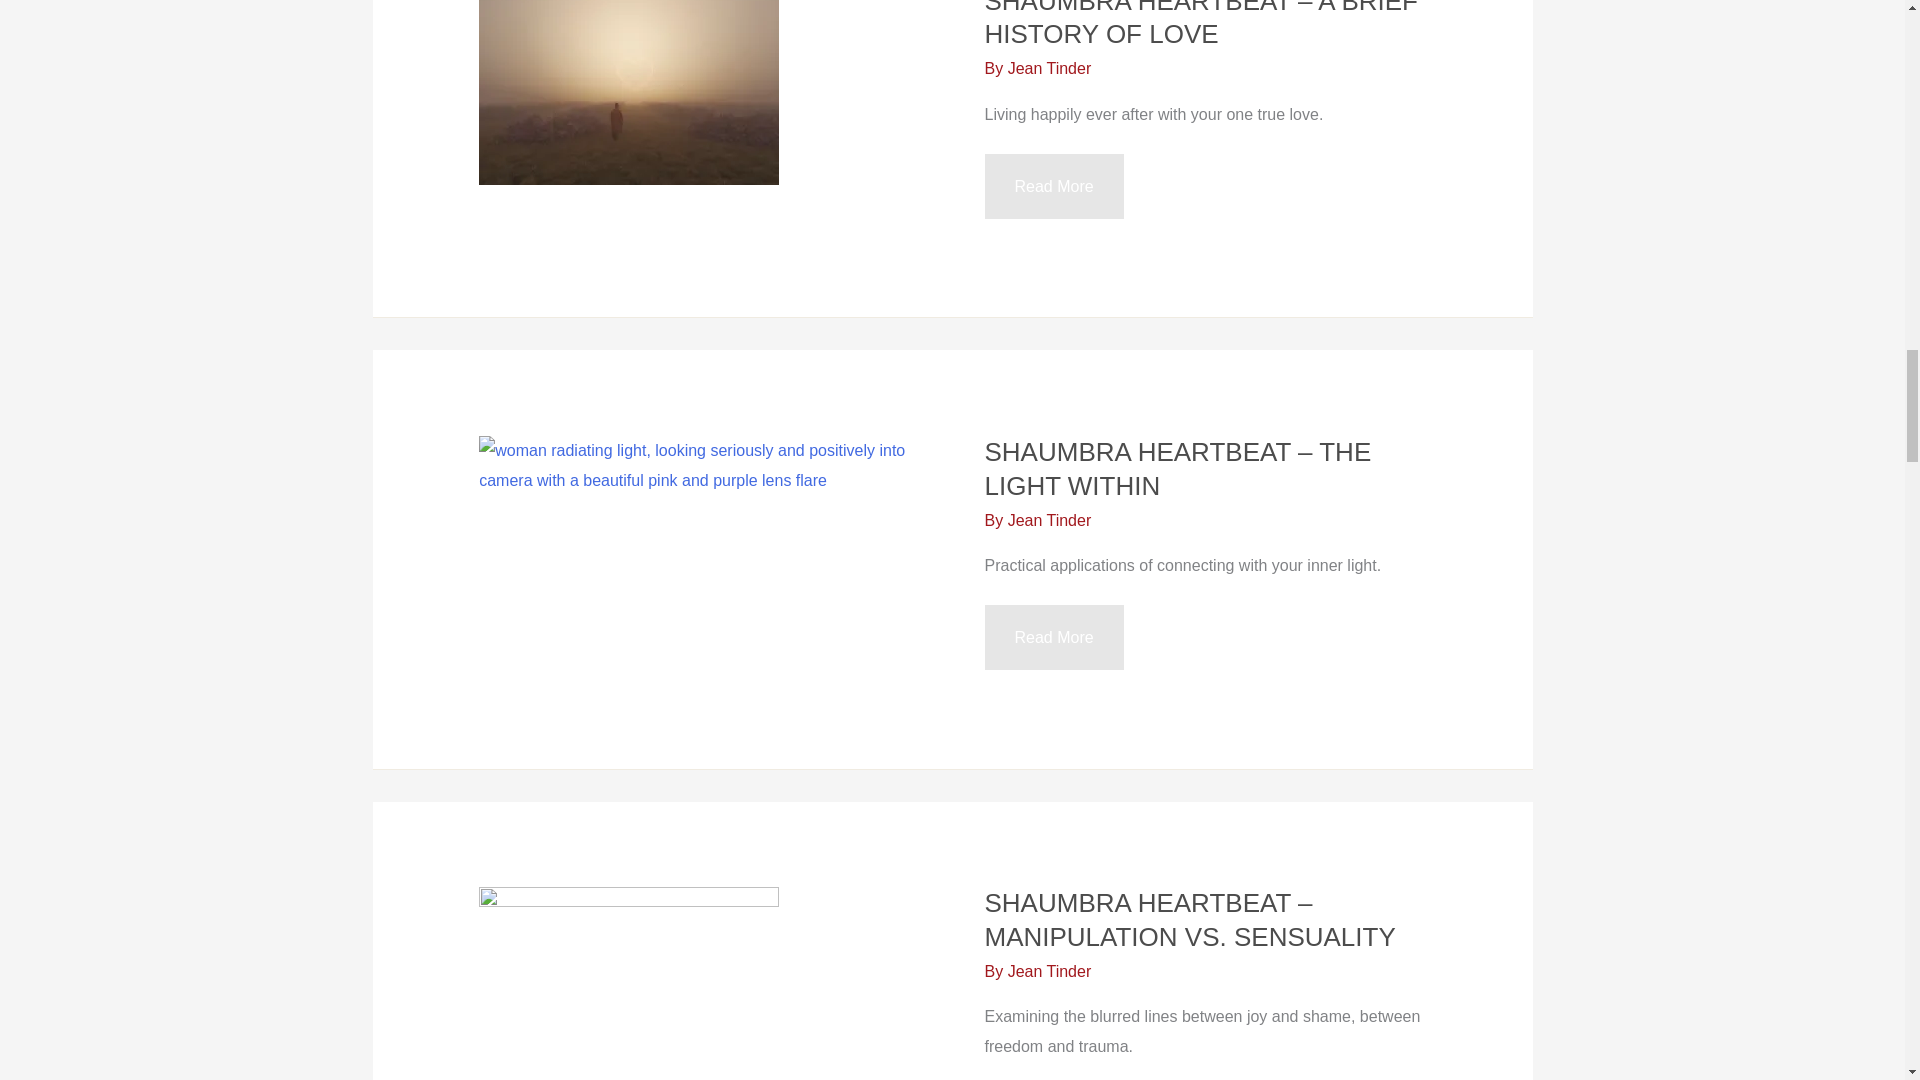 The height and width of the screenshot is (1080, 1920). Describe the element at coordinates (1050, 520) in the screenshot. I see `View all posts by Jean Tinder` at that location.